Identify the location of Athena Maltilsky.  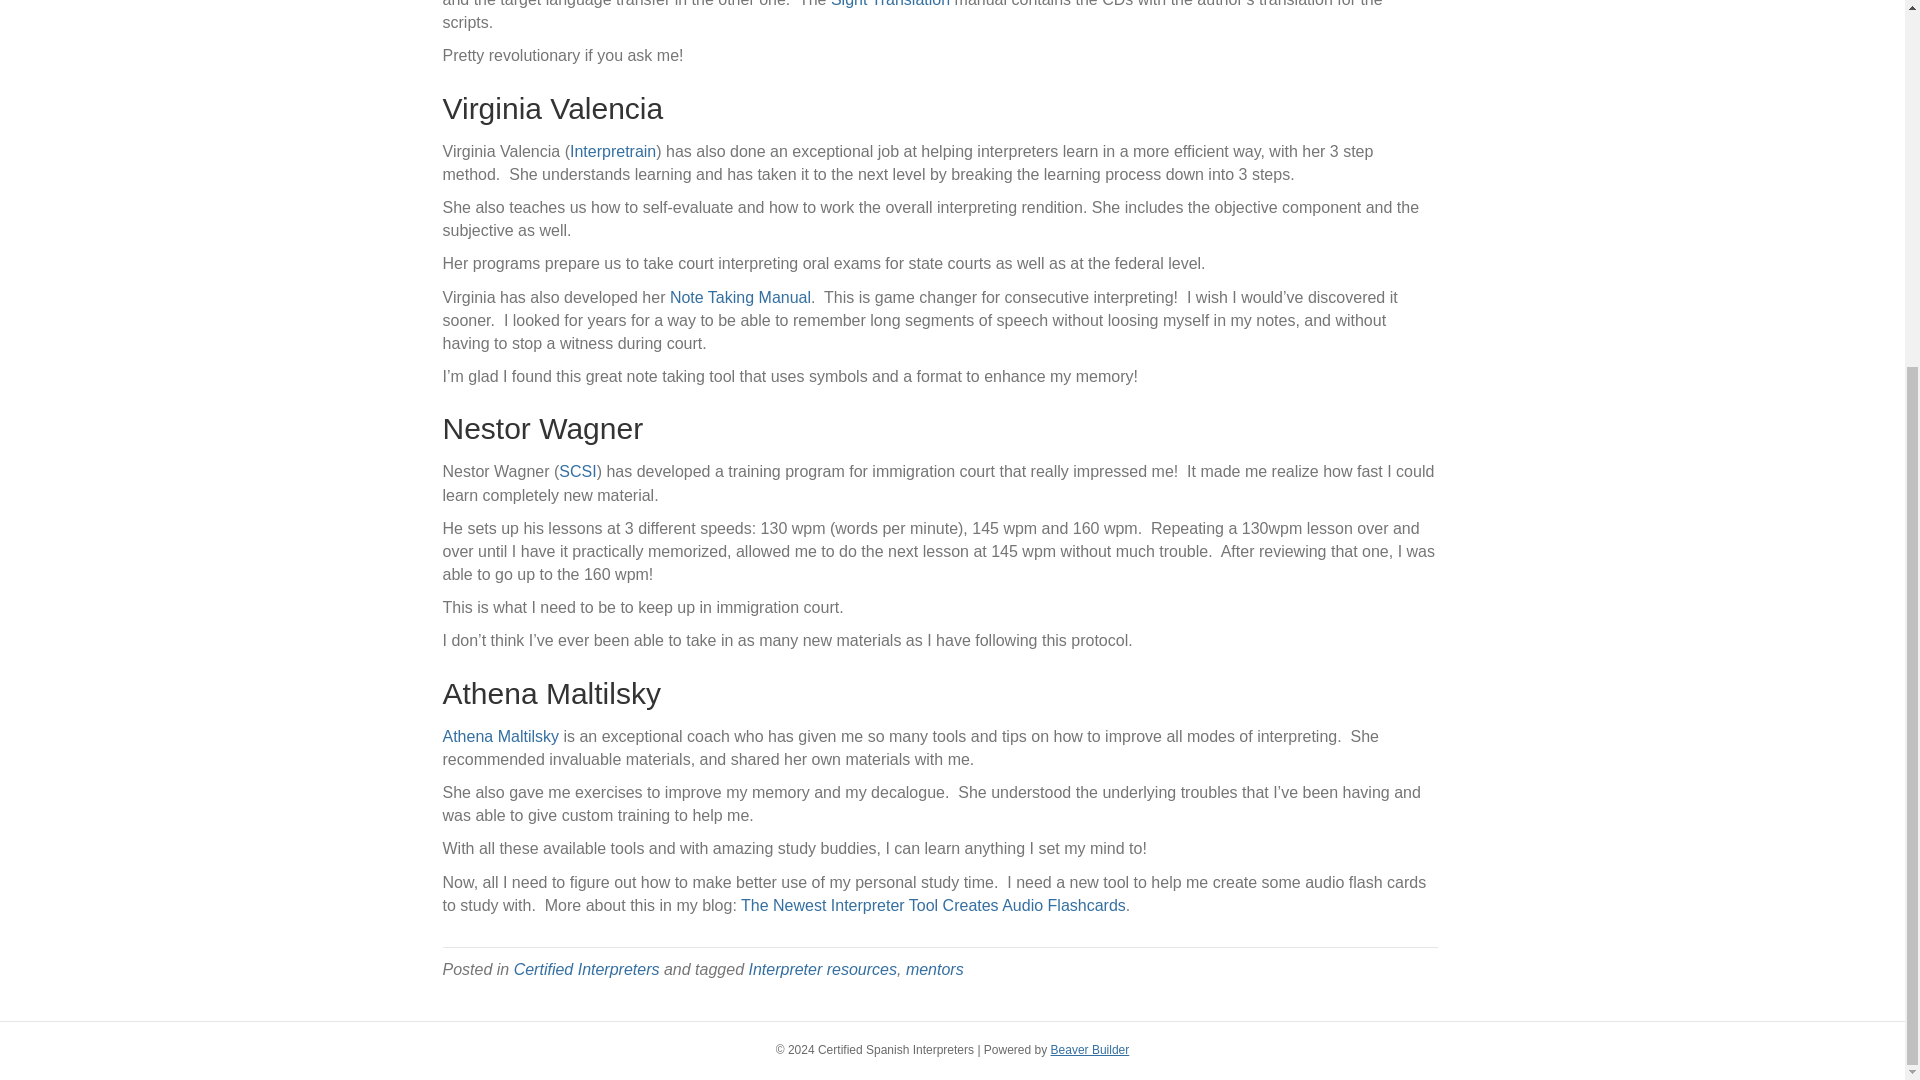
(500, 736).